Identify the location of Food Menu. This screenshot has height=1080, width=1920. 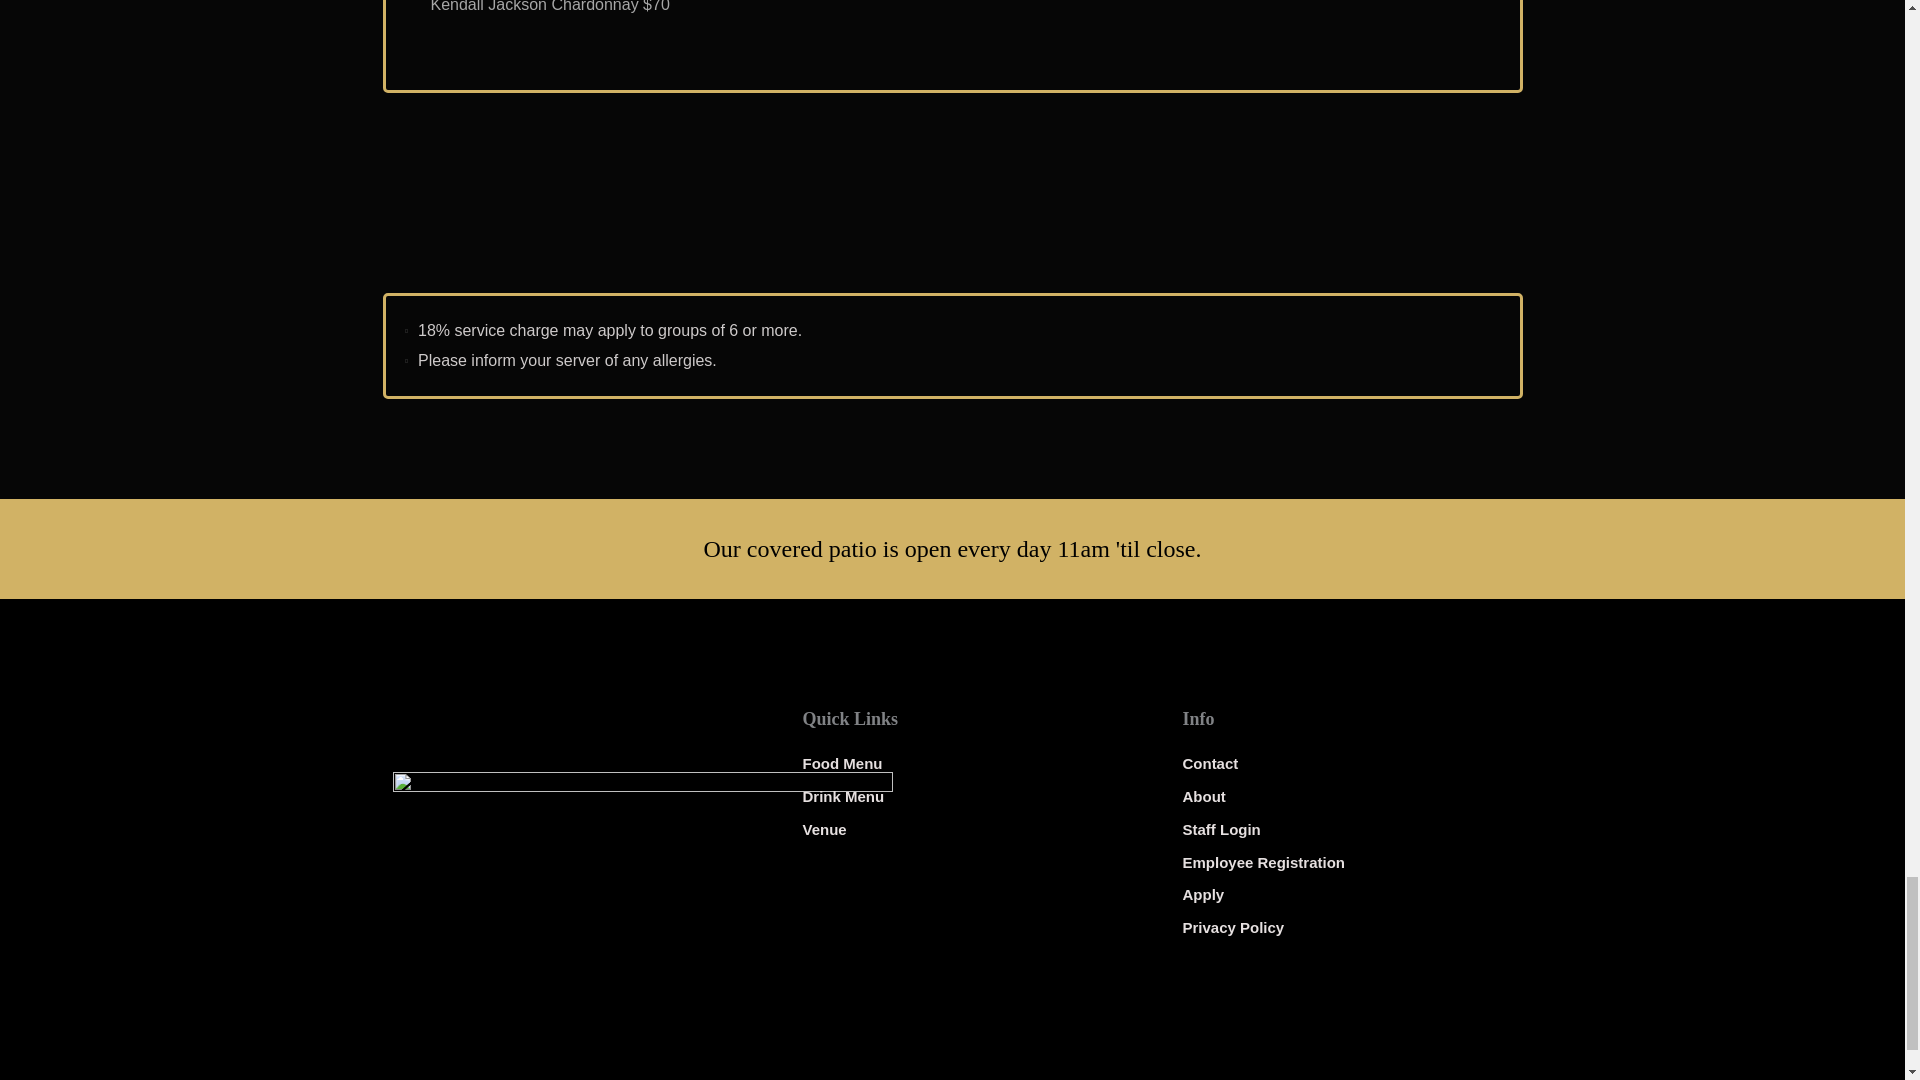
(962, 763).